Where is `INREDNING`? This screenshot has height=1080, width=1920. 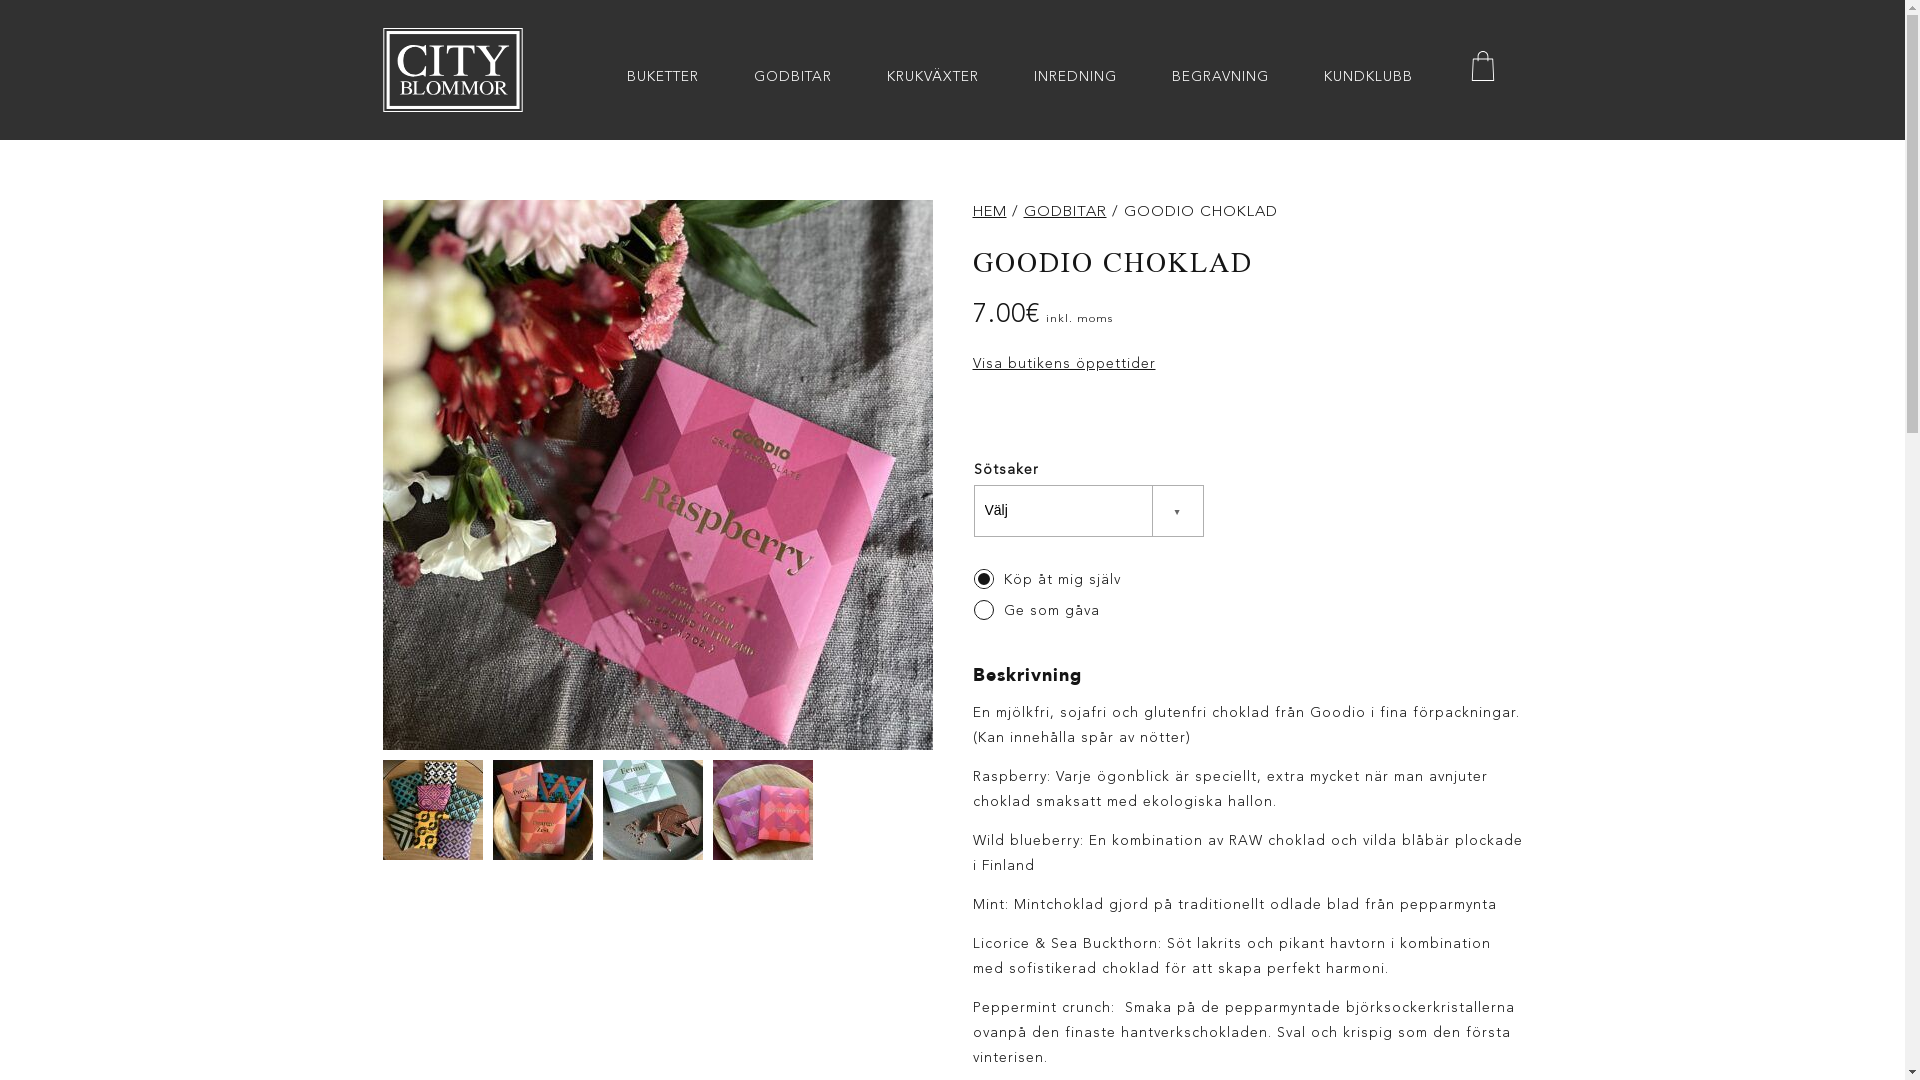
INREDNING is located at coordinates (1076, 77).